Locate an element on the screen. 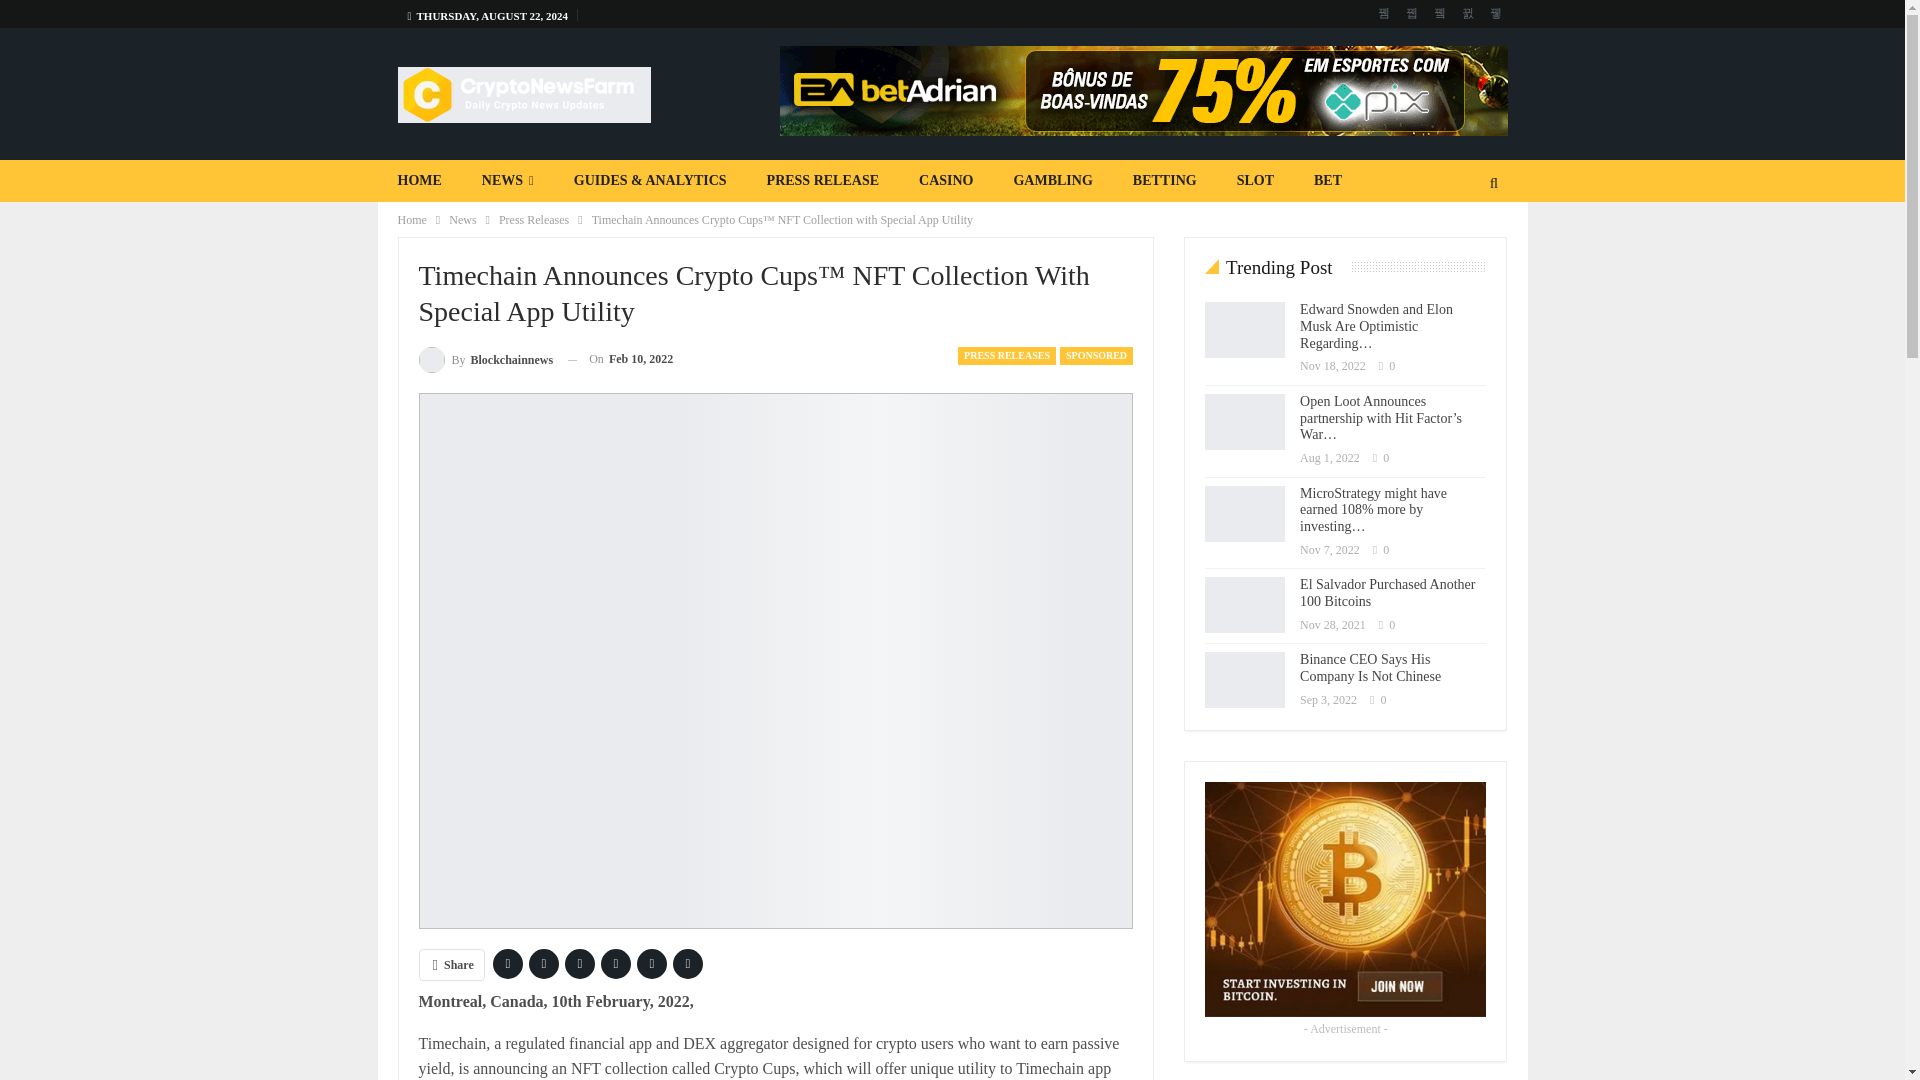 The width and height of the screenshot is (1920, 1080). CASINO is located at coordinates (945, 180).